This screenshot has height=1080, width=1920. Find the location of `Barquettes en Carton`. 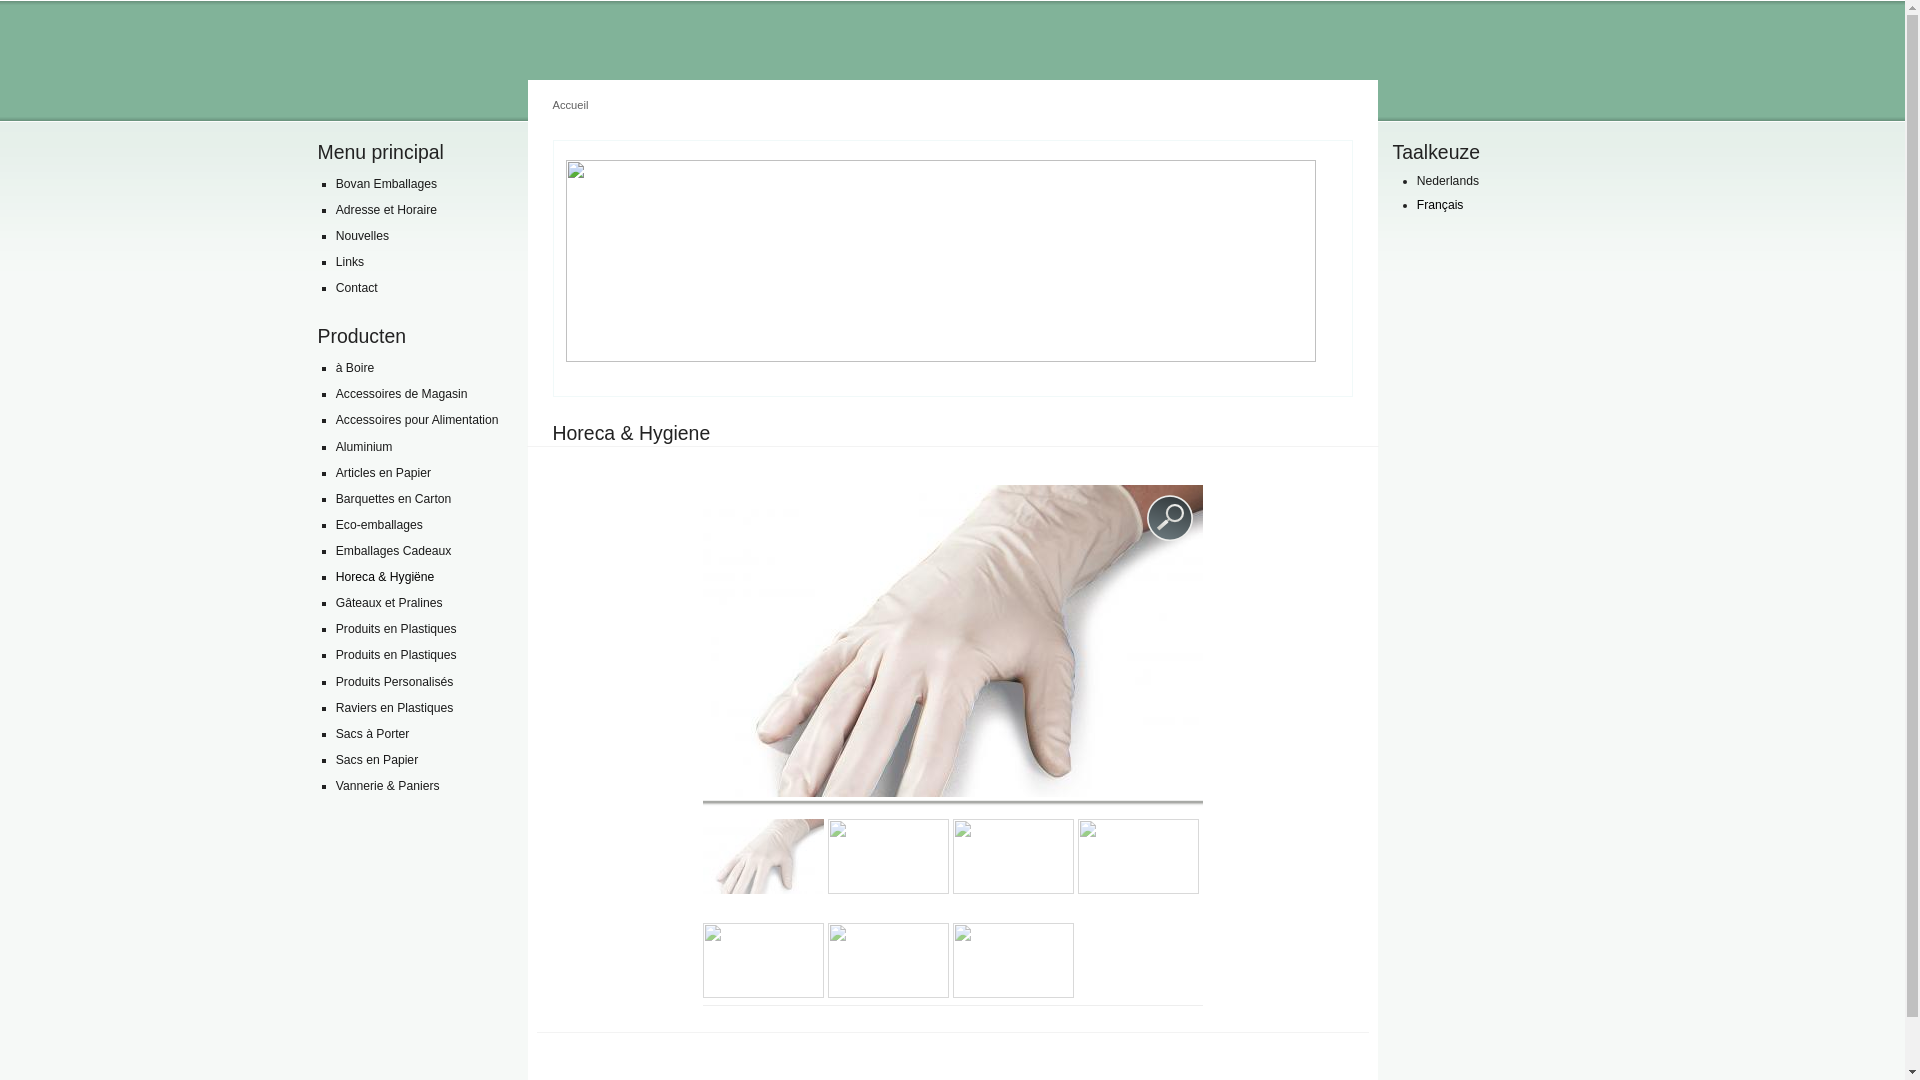

Barquettes en Carton is located at coordinates (421, 500).